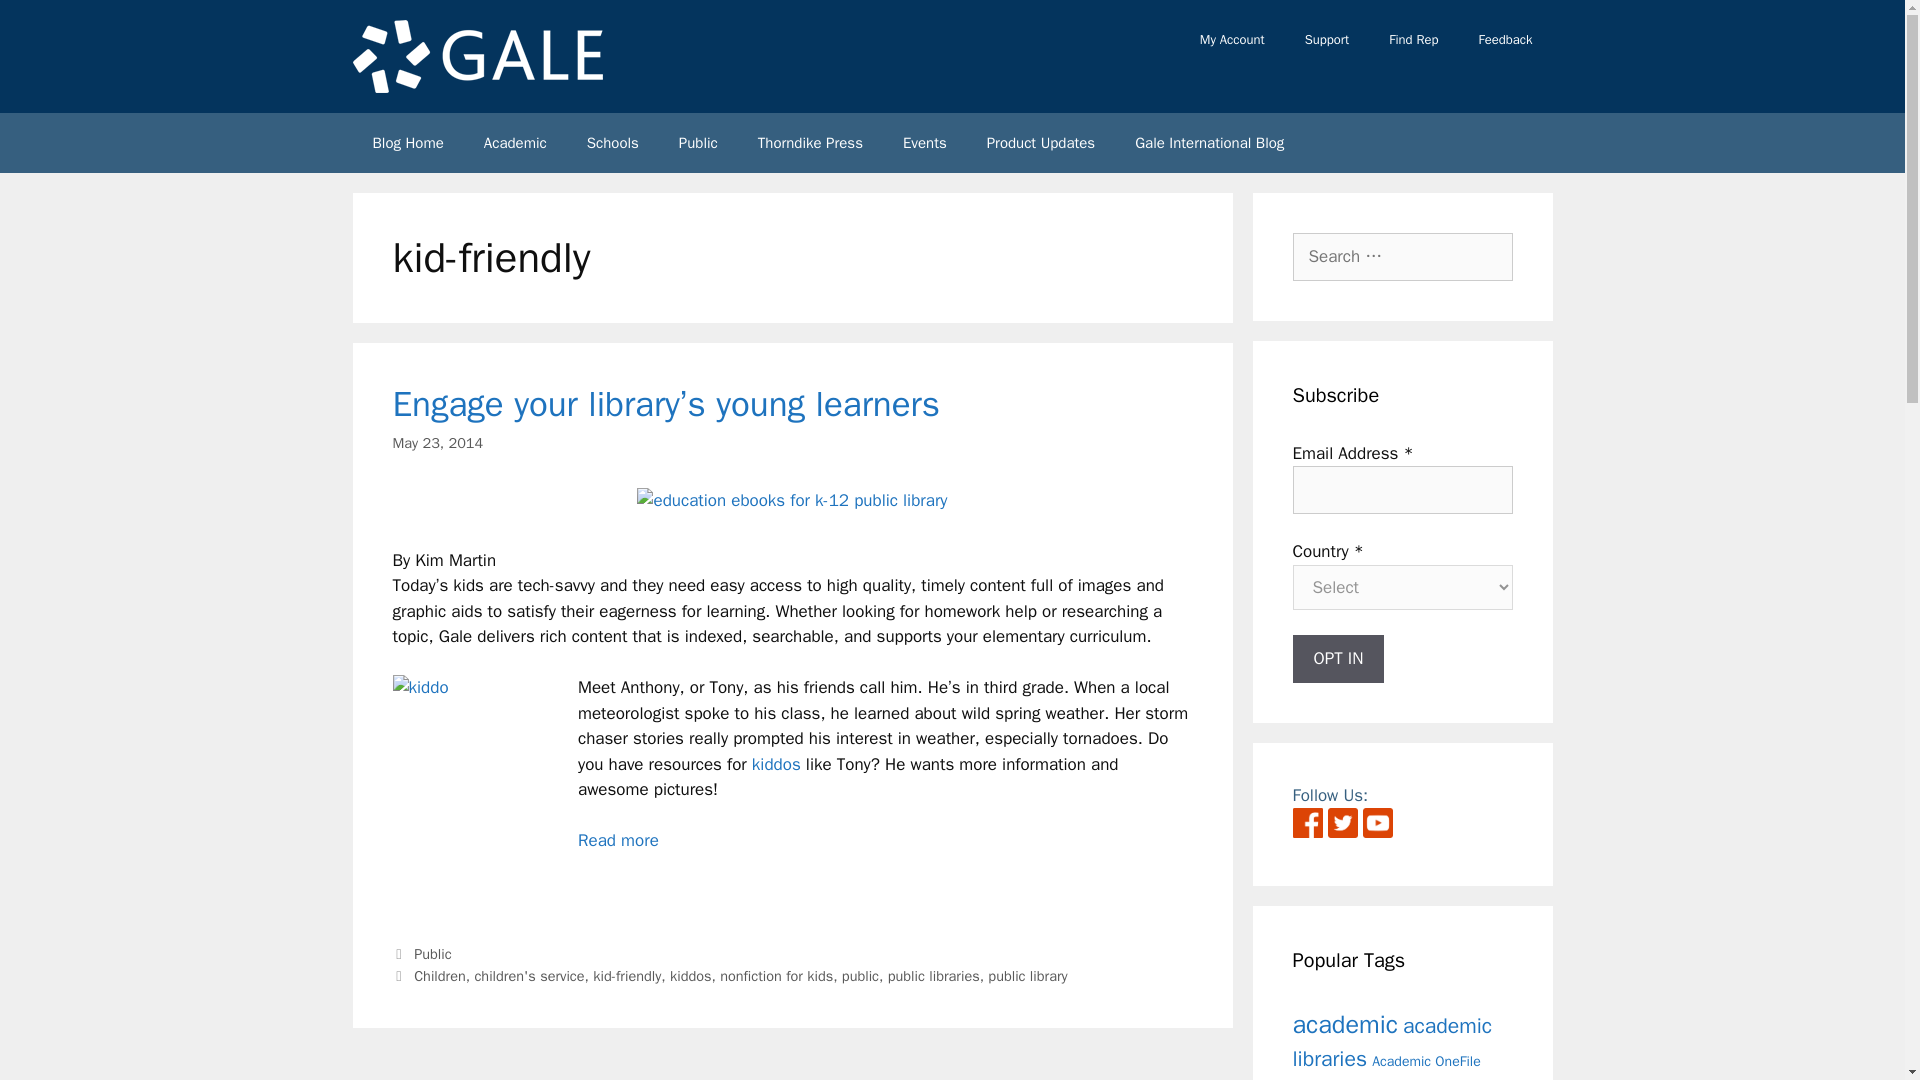  What do you see at coordinates (691, 975) in the screenshot?
I see `kiddos` at bounding box center [691, 975].